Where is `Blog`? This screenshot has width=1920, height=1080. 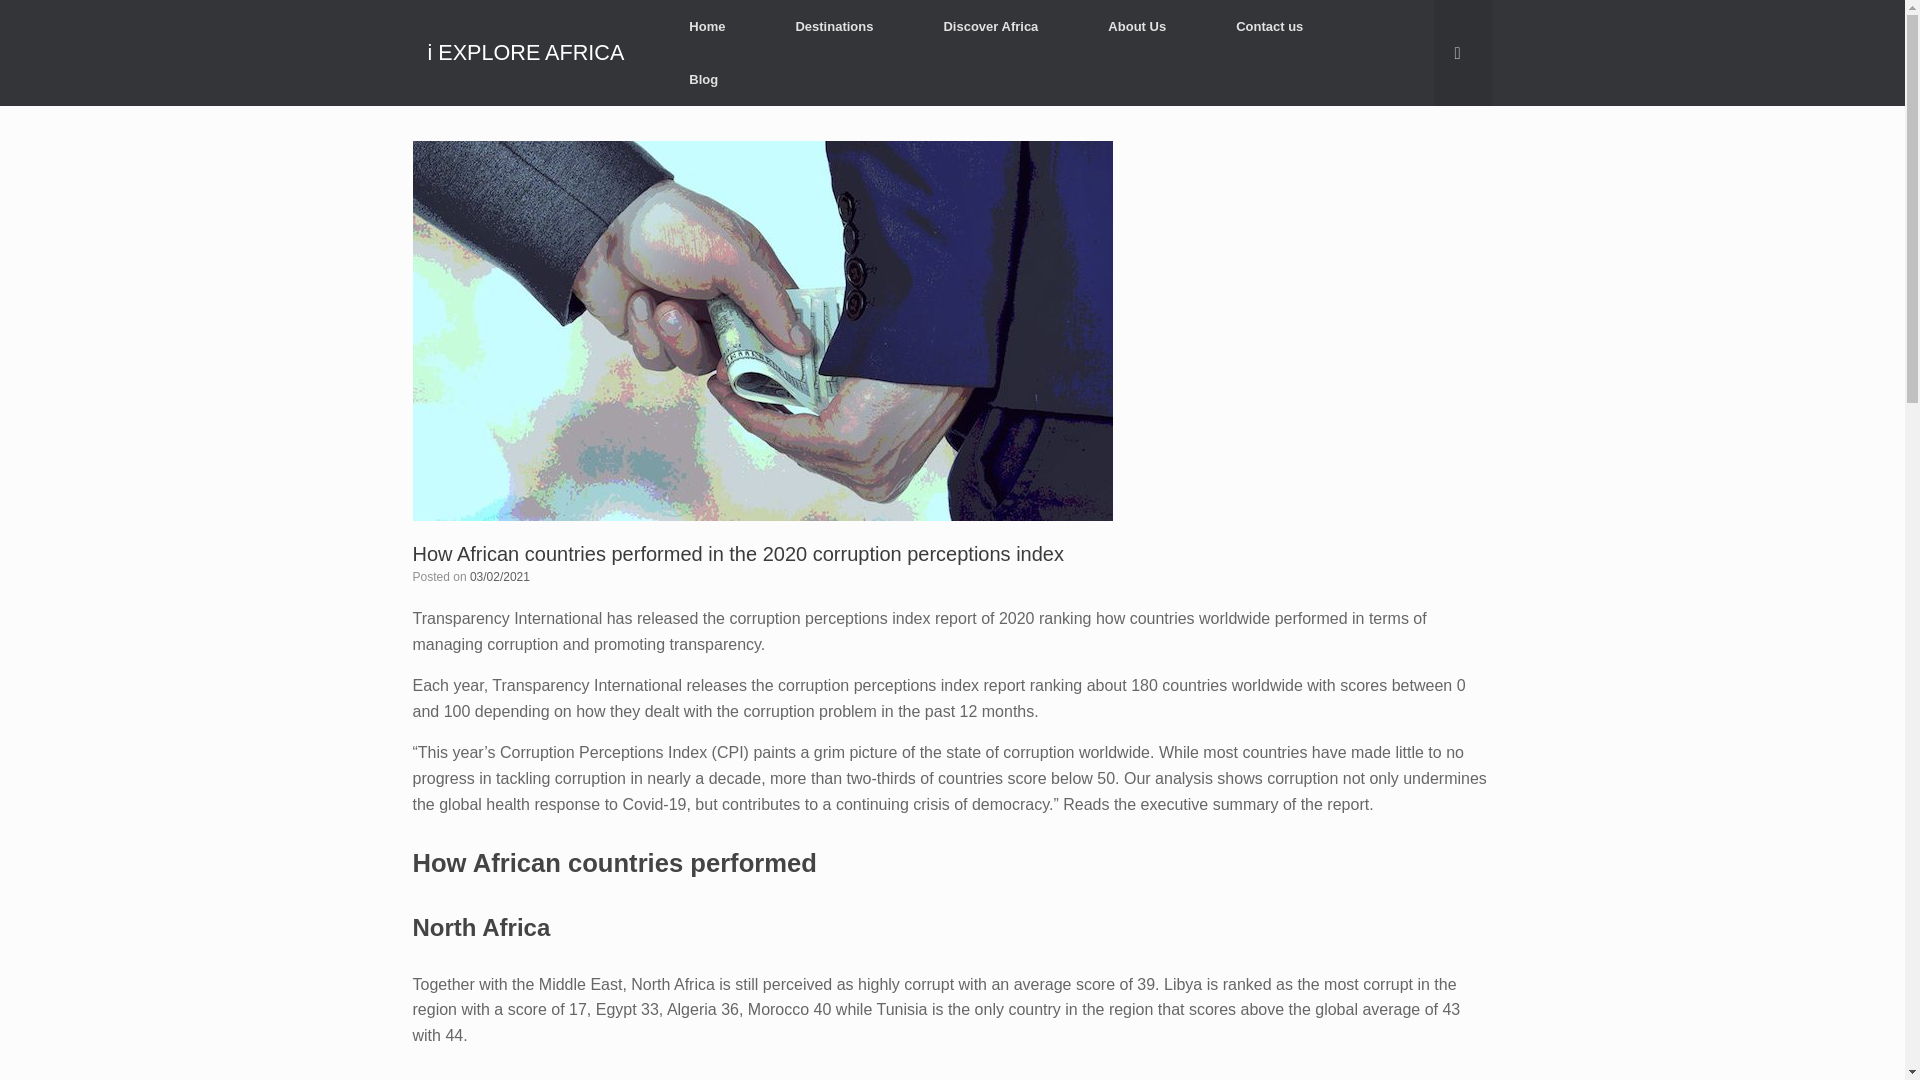 Blog is located at coordinates (703, 78).